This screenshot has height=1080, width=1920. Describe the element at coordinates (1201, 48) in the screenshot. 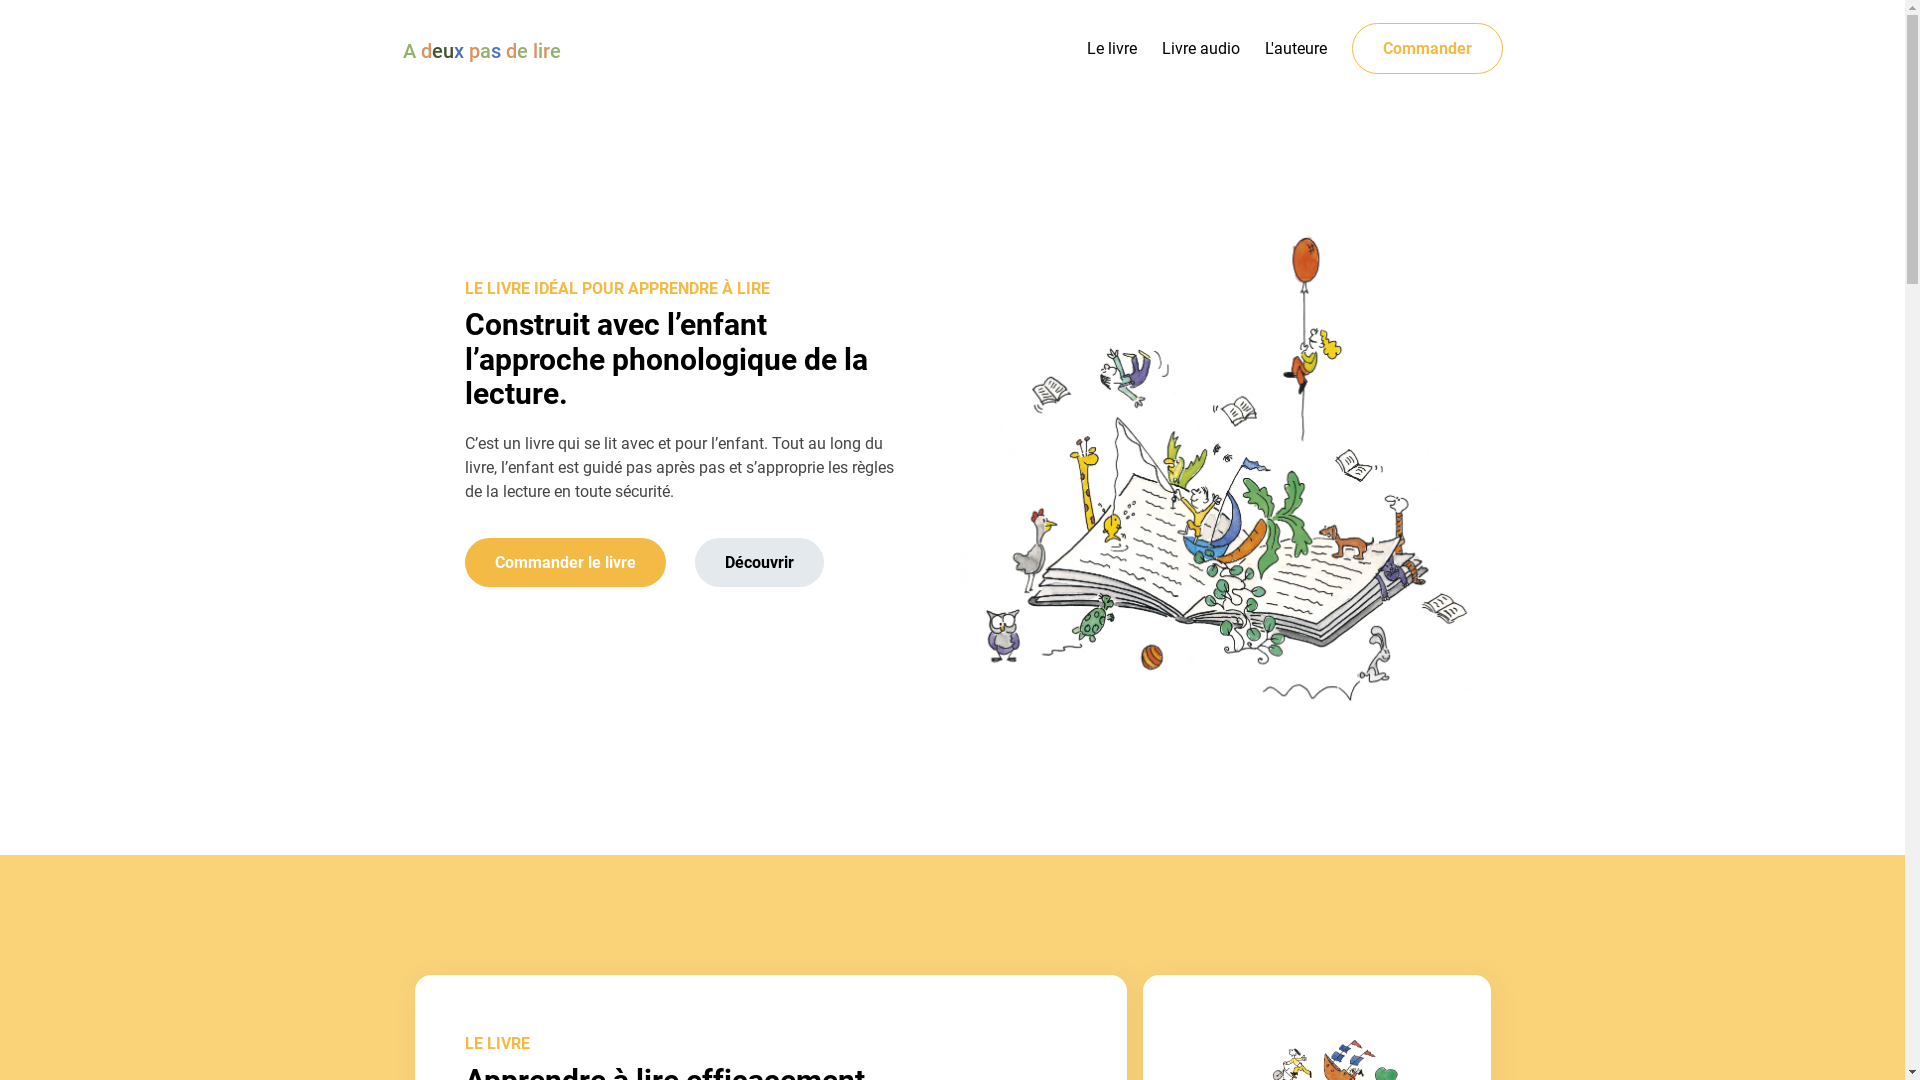

I see `Livre audio` at that location.